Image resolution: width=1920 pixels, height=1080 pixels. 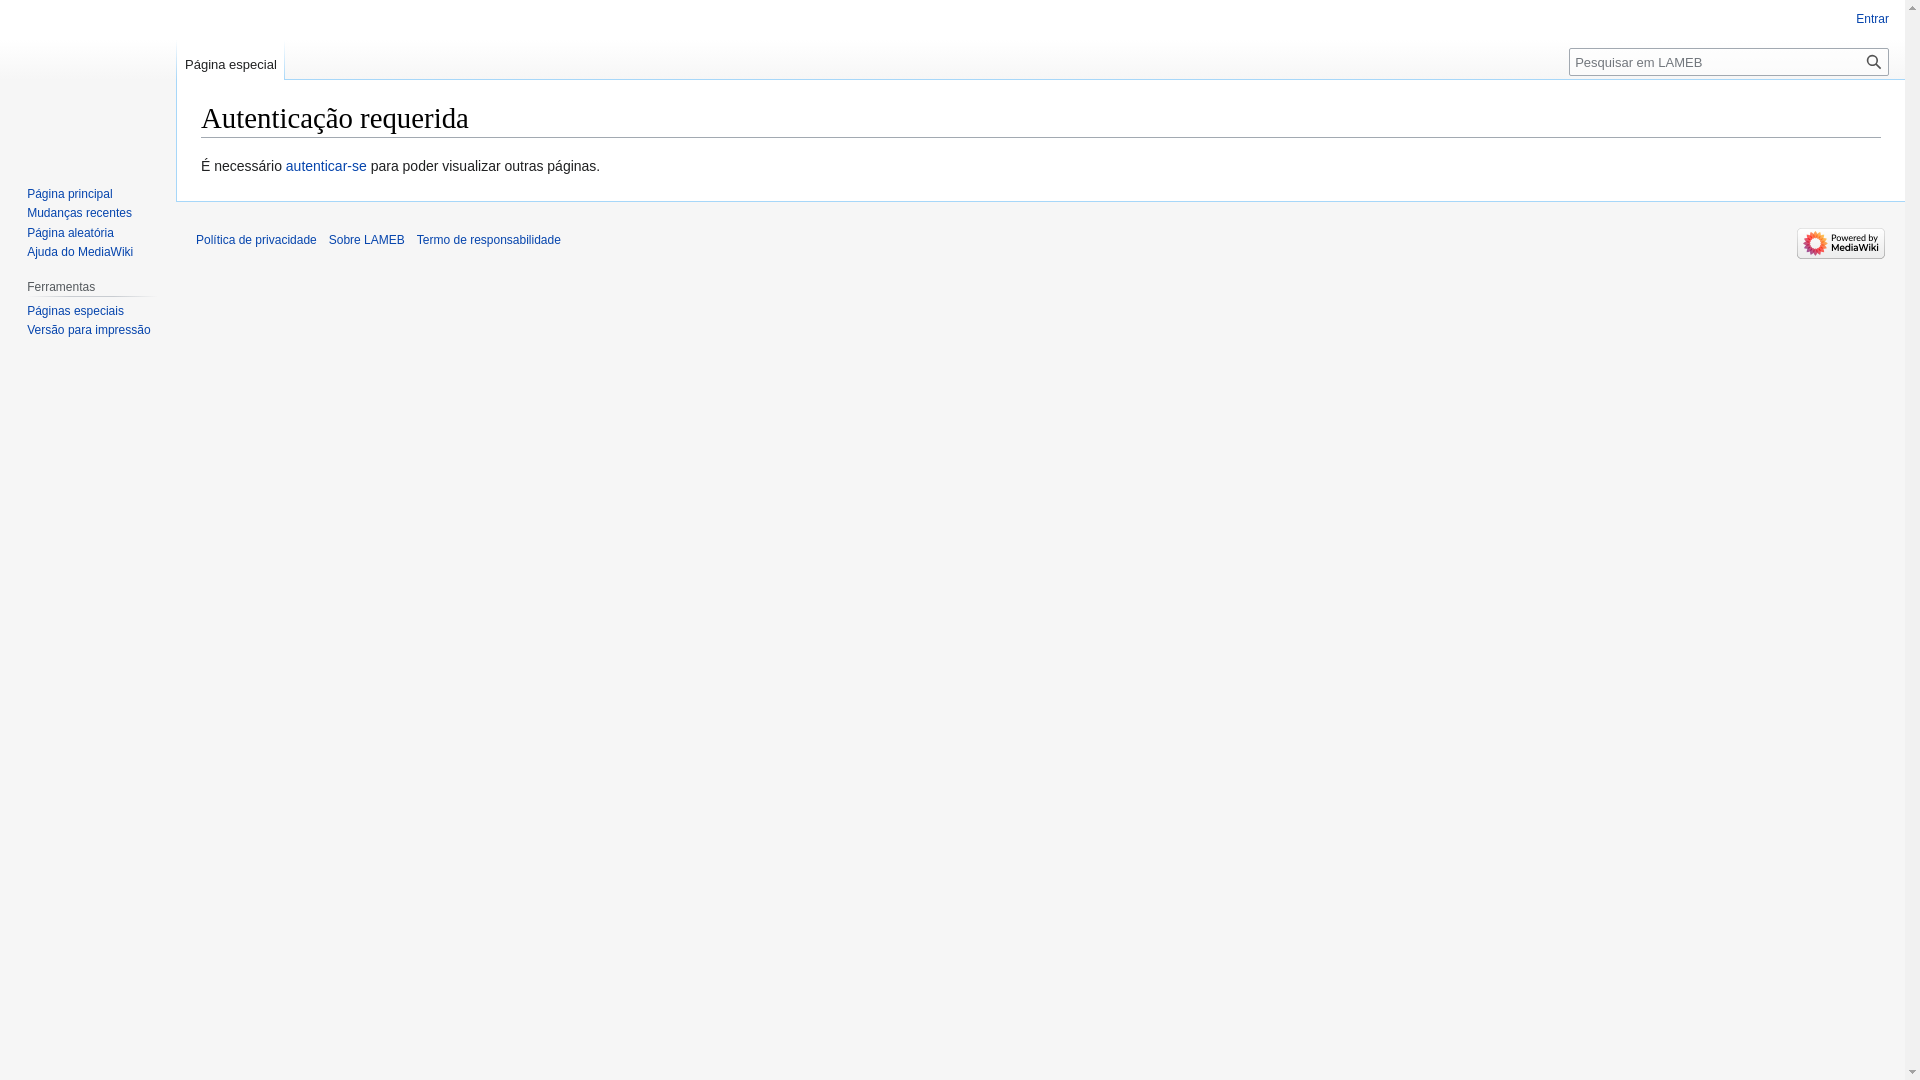 What do you see at coordinates (489, 240) in the screenshot?
I see `Termo de responsabilidade` at bounding box center [489, 240].